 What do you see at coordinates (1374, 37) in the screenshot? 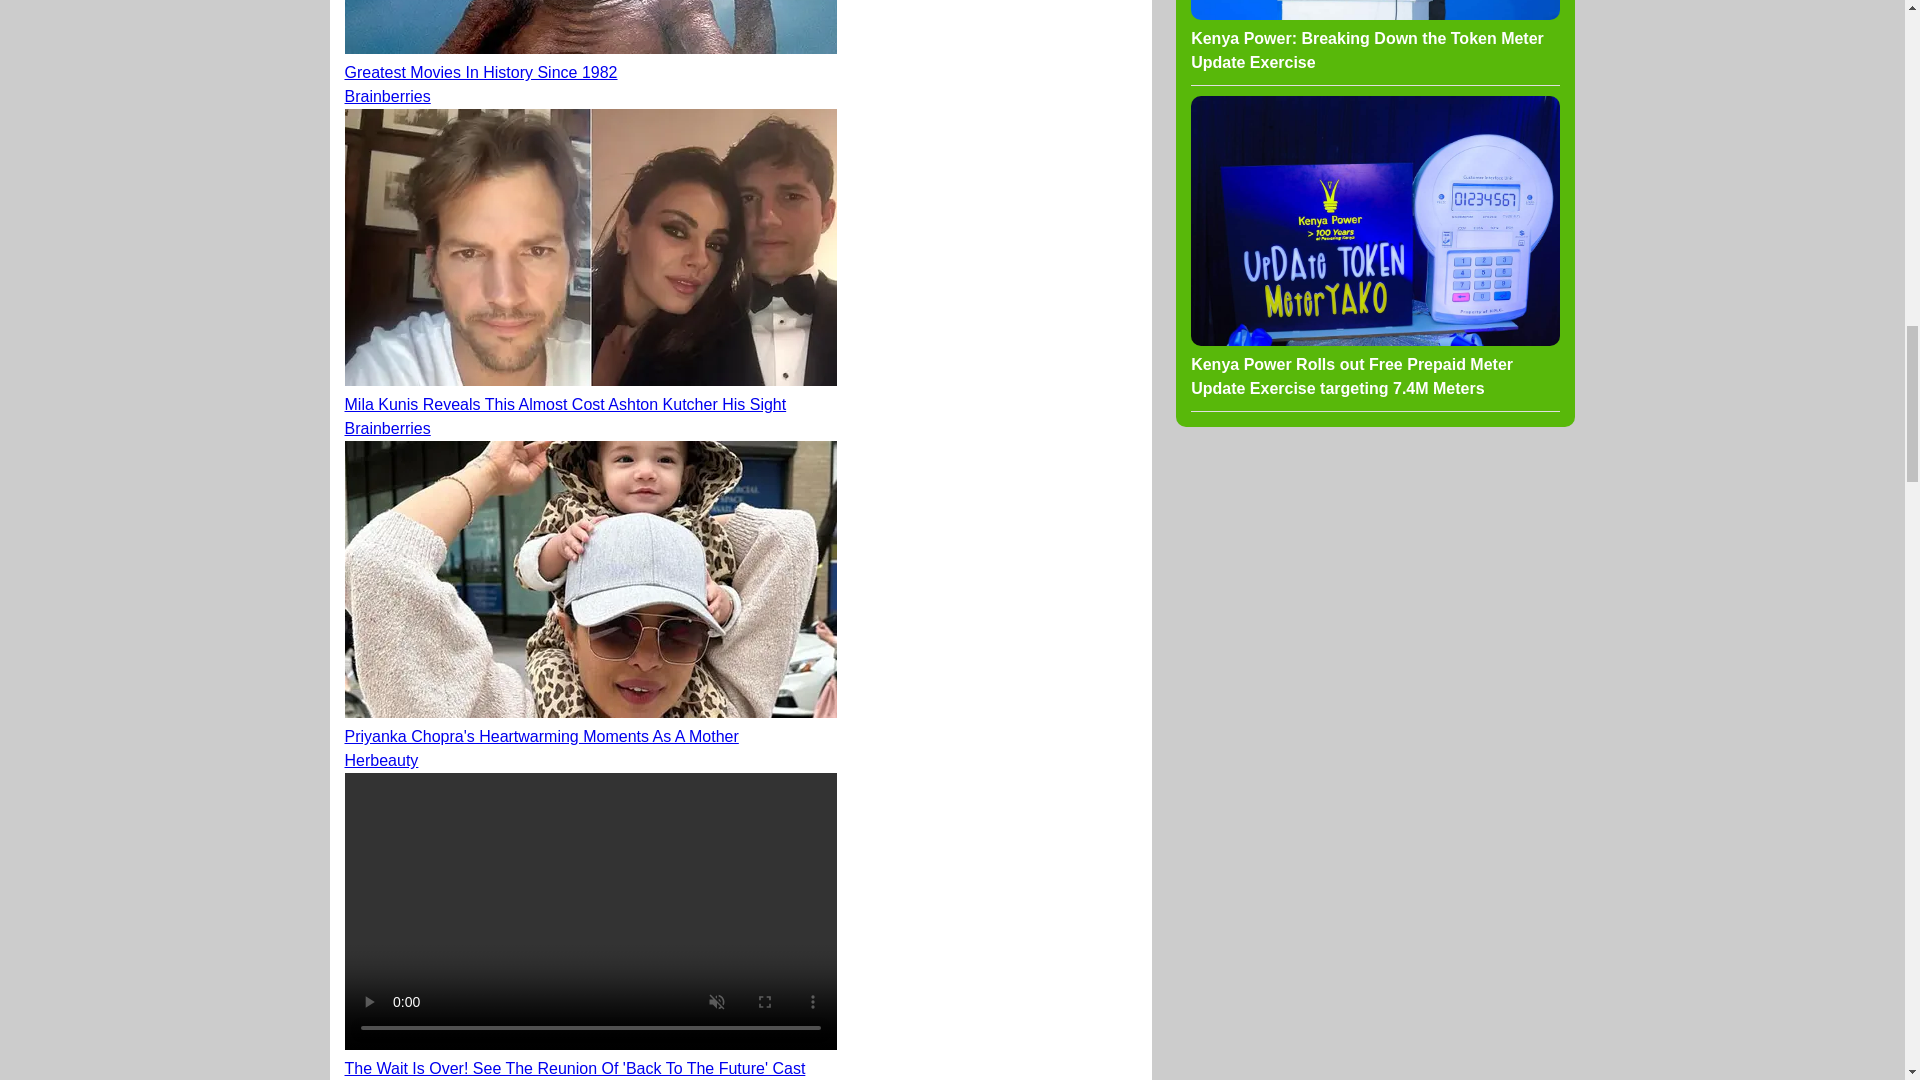
I see `Kenya Power: Breaking Down the Token Meter Update Exercise` at bounding box center [1374, 37].